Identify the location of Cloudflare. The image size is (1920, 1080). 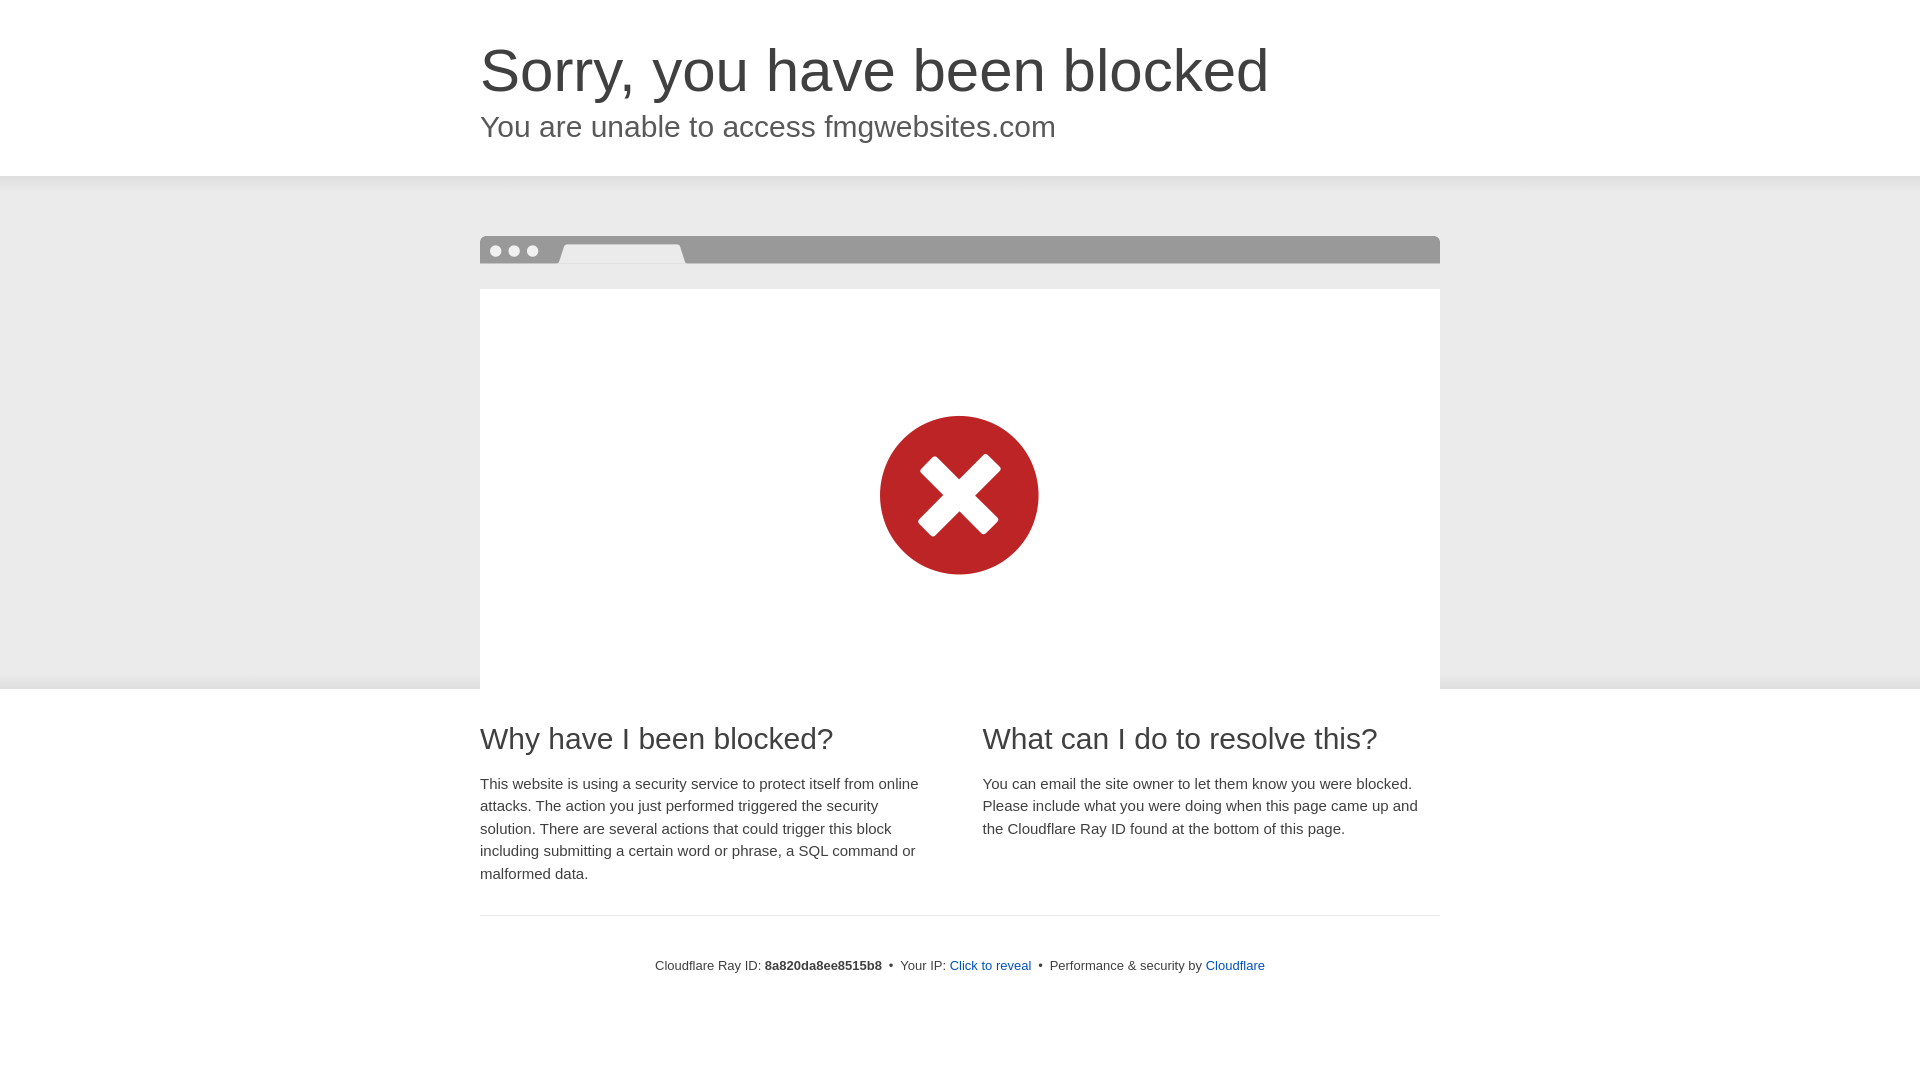
(1235, 965).